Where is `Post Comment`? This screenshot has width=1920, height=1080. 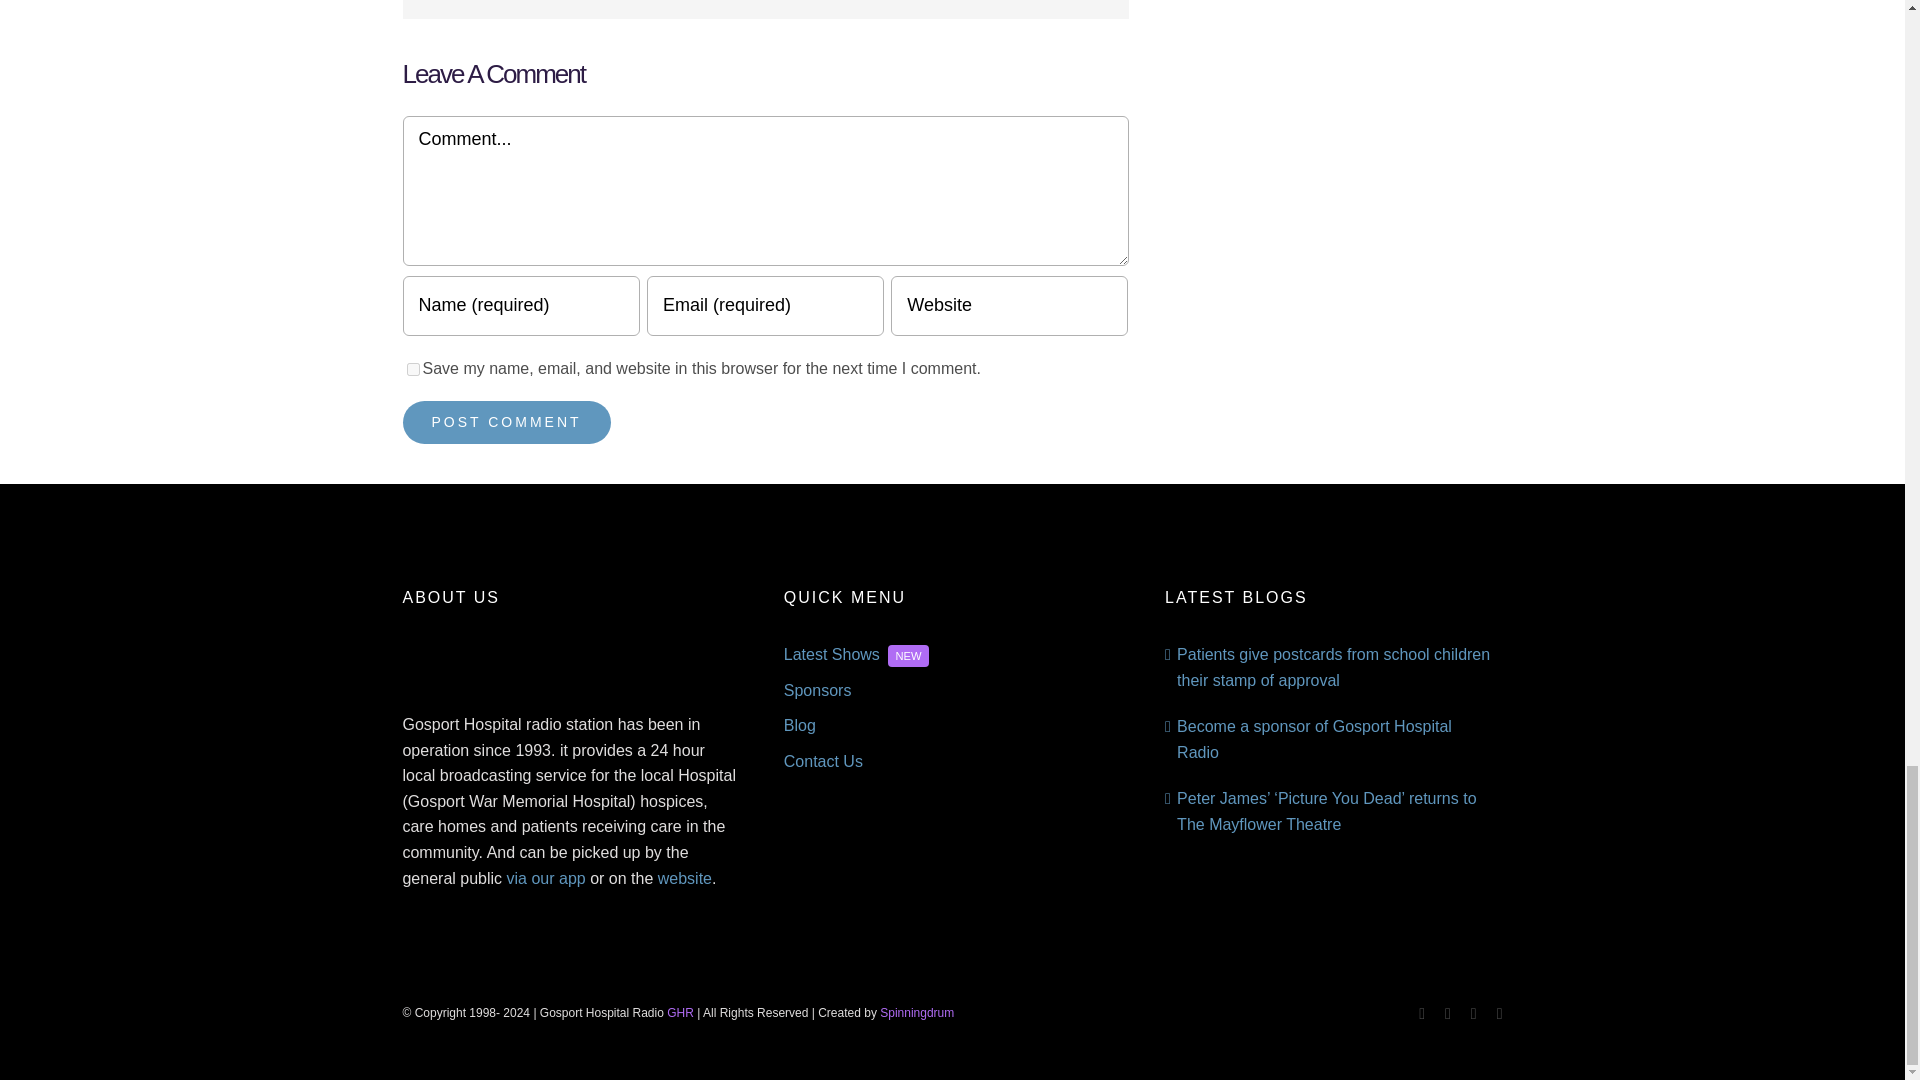
Post Comment is located at coordinates (506, 422).